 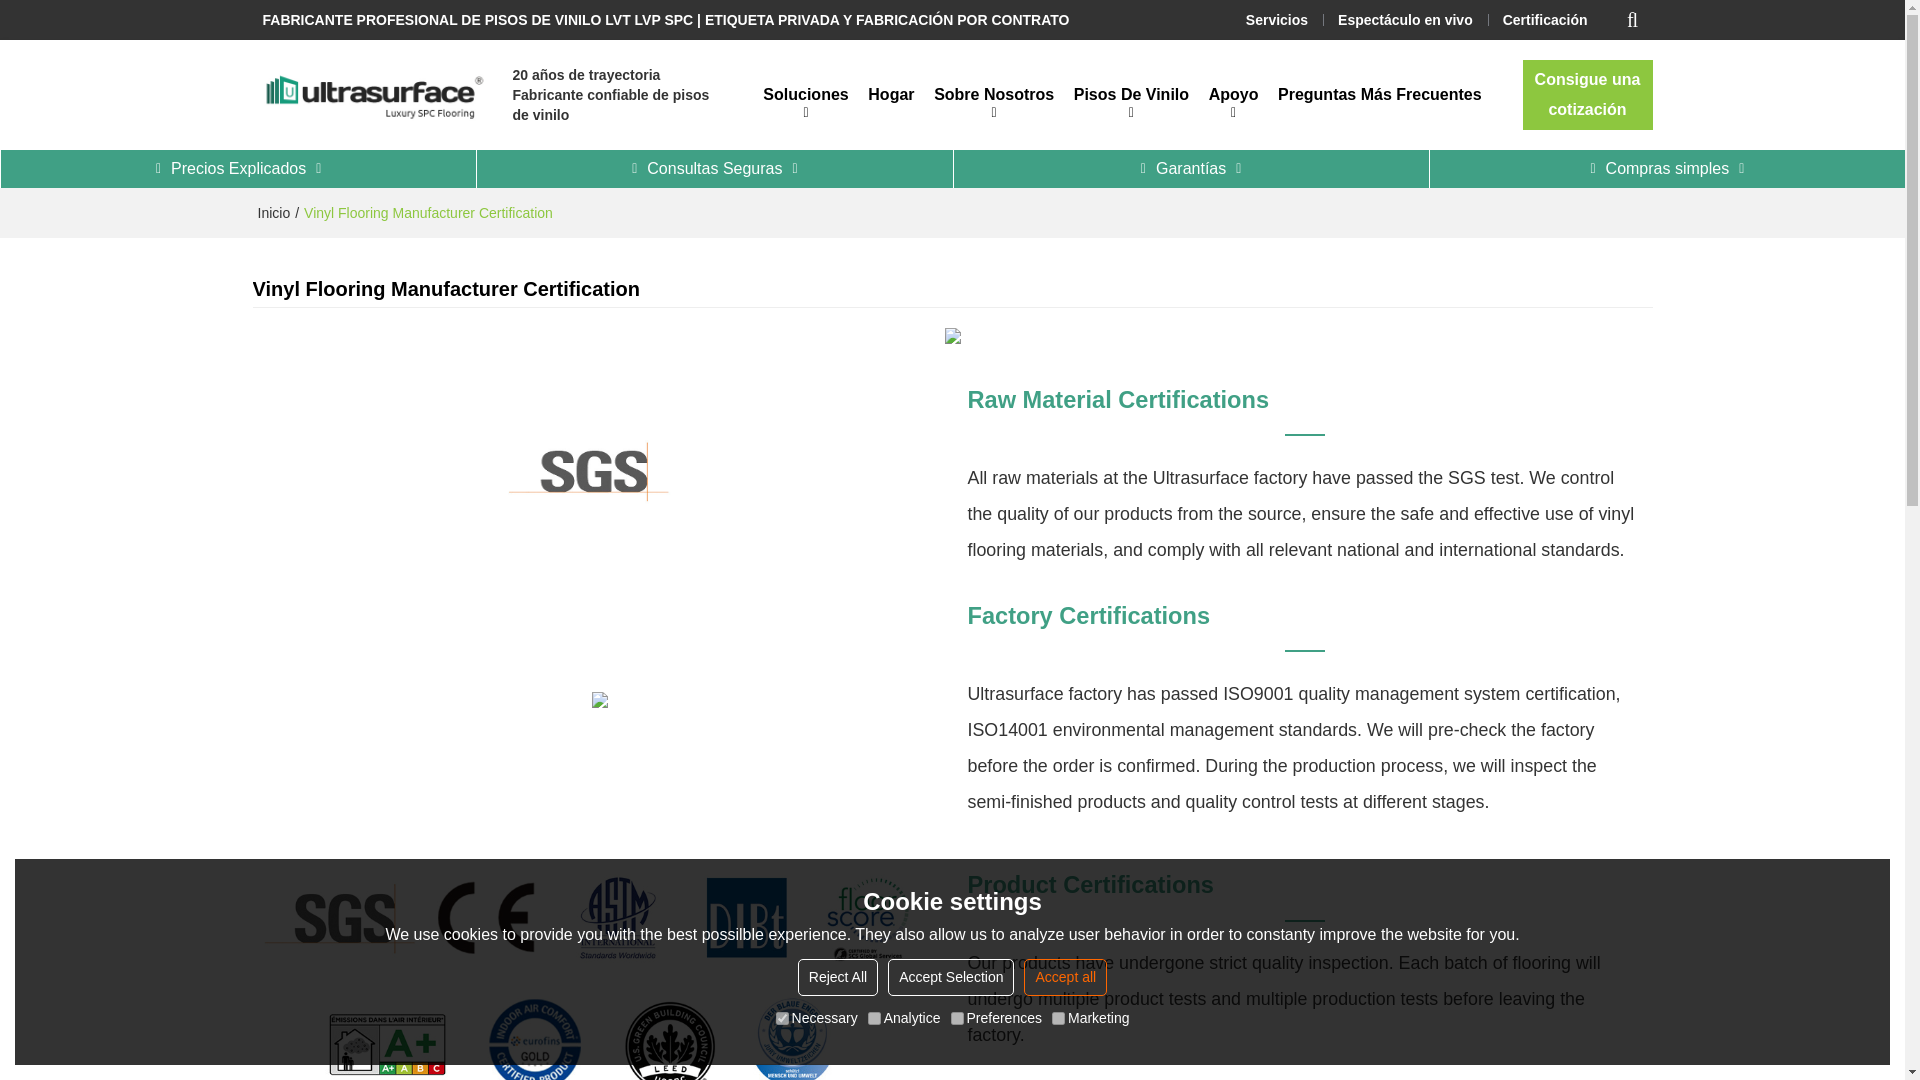 What do you see at coordinates (371, 94) in the screenshot?
I see `HANHENT INTERNATIONAL CHINA  CO., LTD.` at bounding box center [371, 94].